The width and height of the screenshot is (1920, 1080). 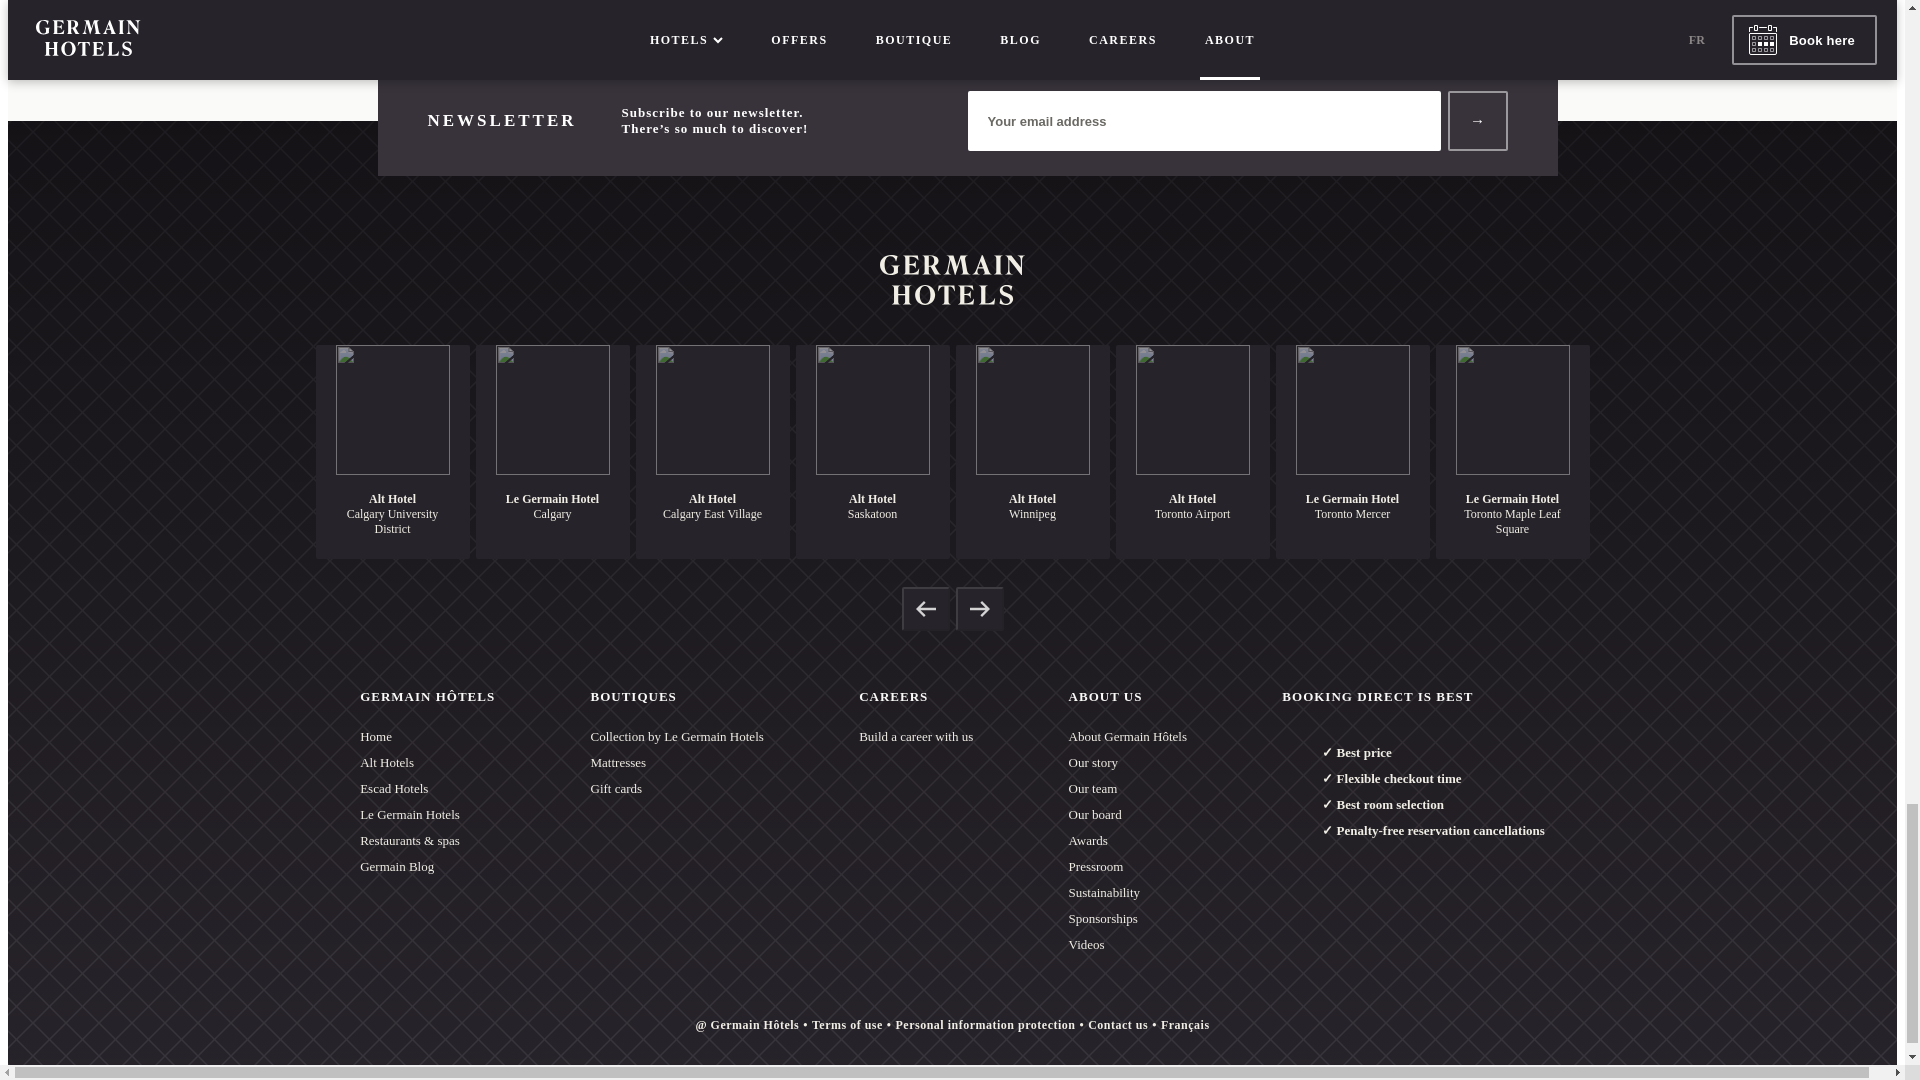 I want to click on Le Germain Hotels, so click(x=428, y=815).